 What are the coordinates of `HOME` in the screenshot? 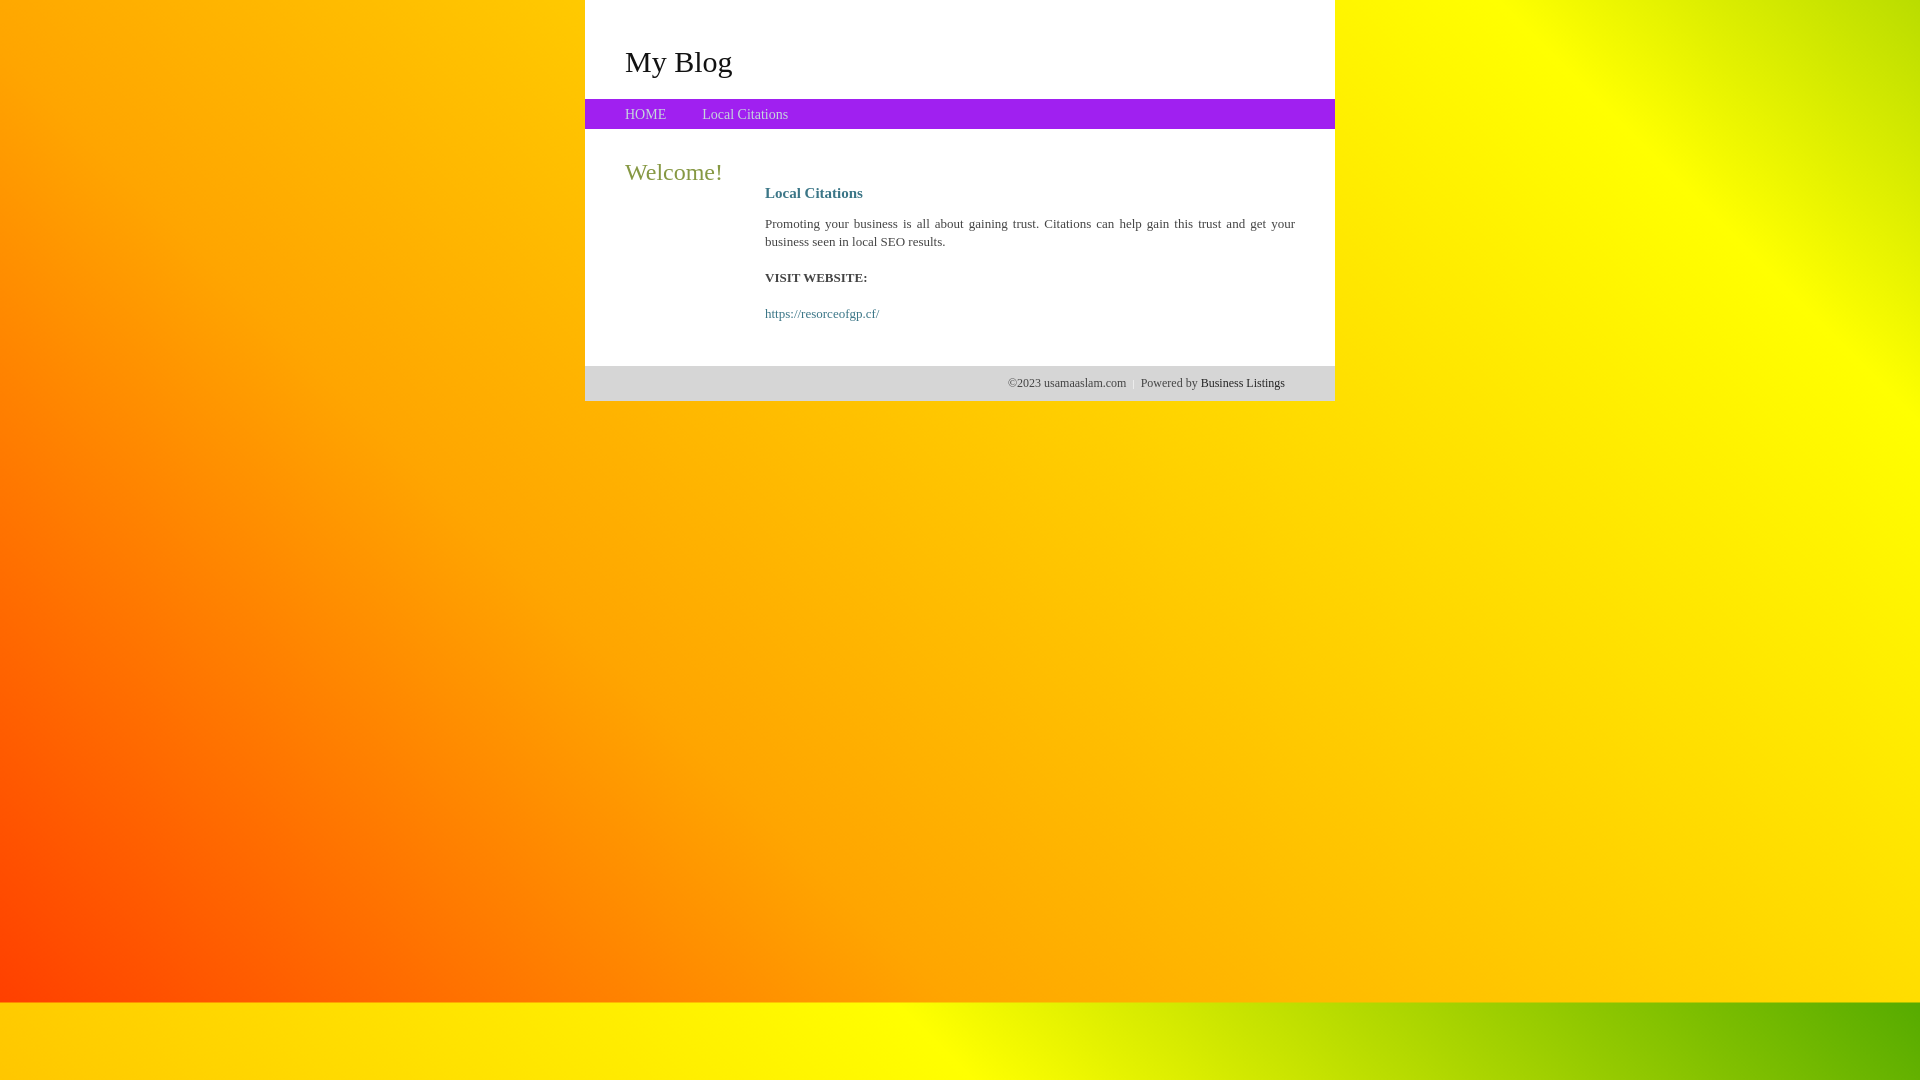 It's located at (646, 114).